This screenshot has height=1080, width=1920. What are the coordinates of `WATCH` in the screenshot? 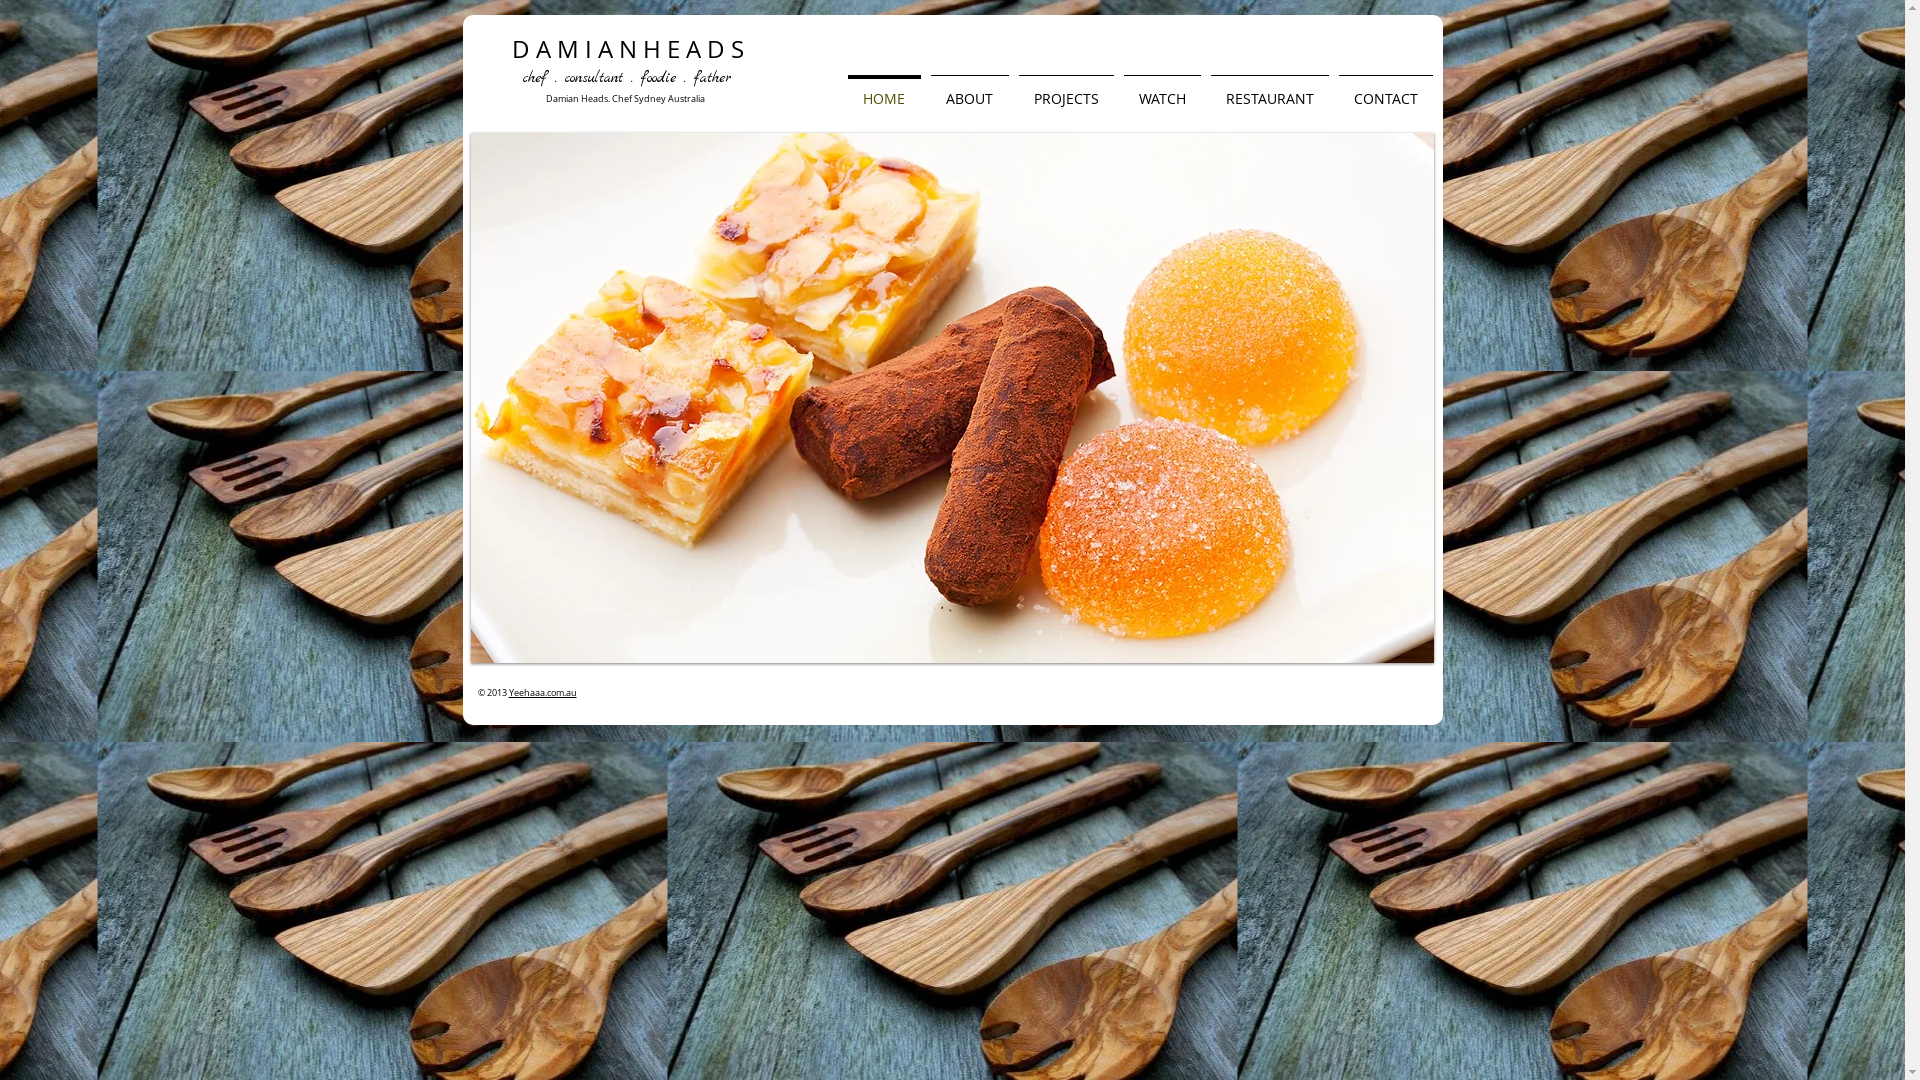 It's located at (1162, 90).